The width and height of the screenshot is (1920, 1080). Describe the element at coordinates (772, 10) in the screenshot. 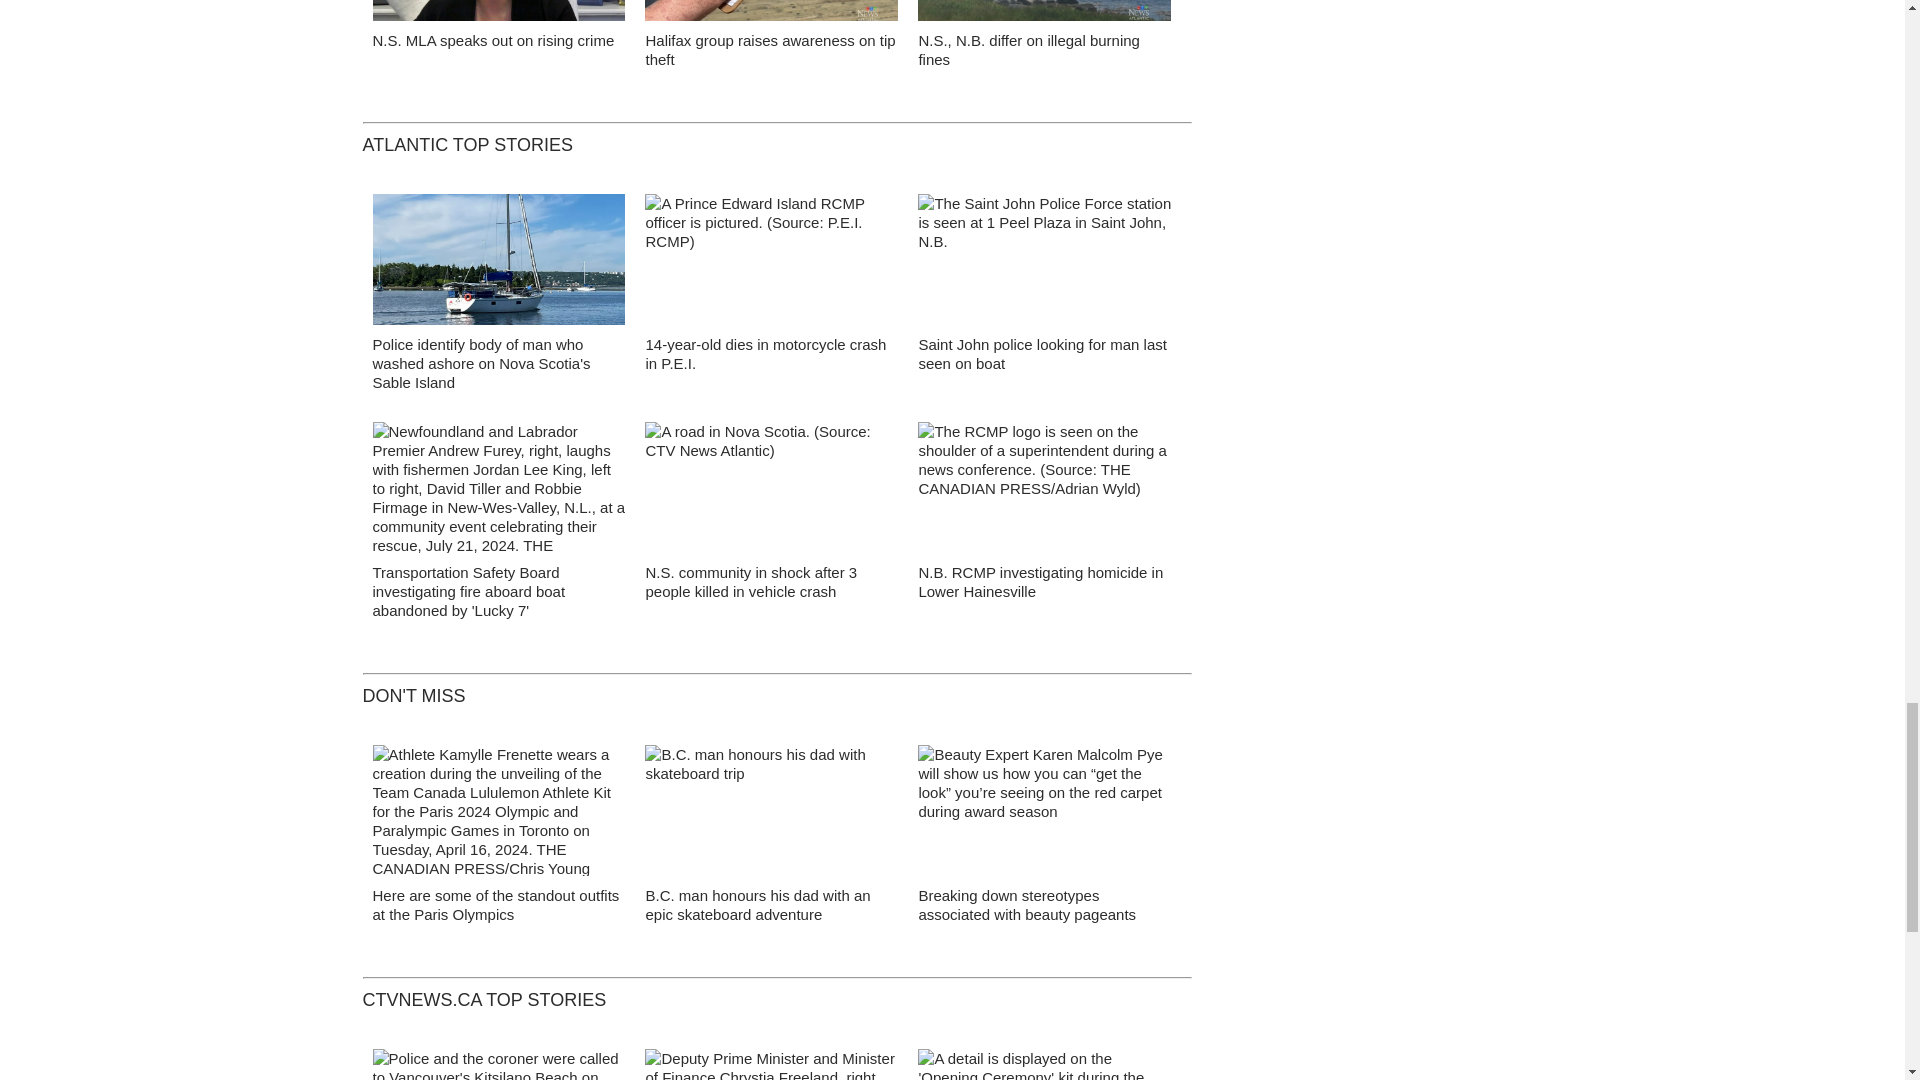

I see `false` at that location.